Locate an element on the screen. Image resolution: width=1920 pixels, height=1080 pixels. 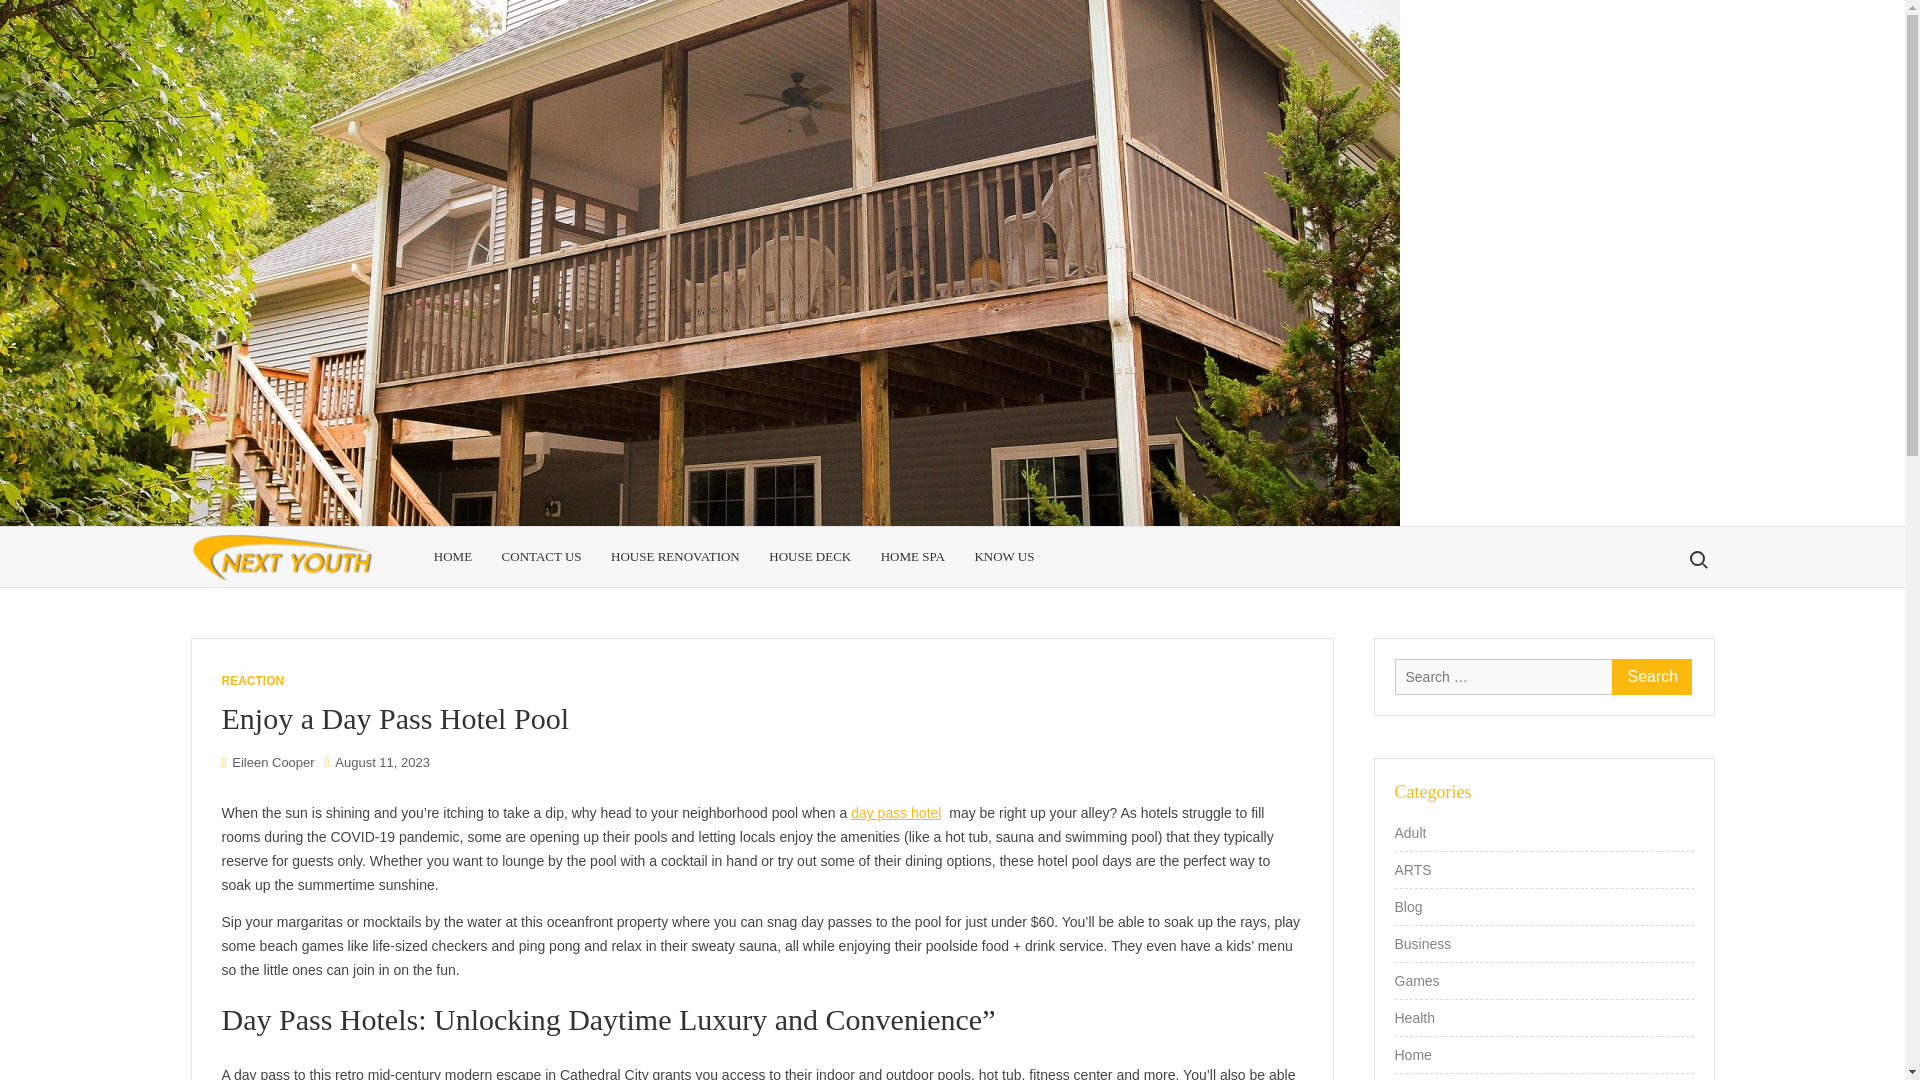
Next Youth is located at coordinates (426, 592).